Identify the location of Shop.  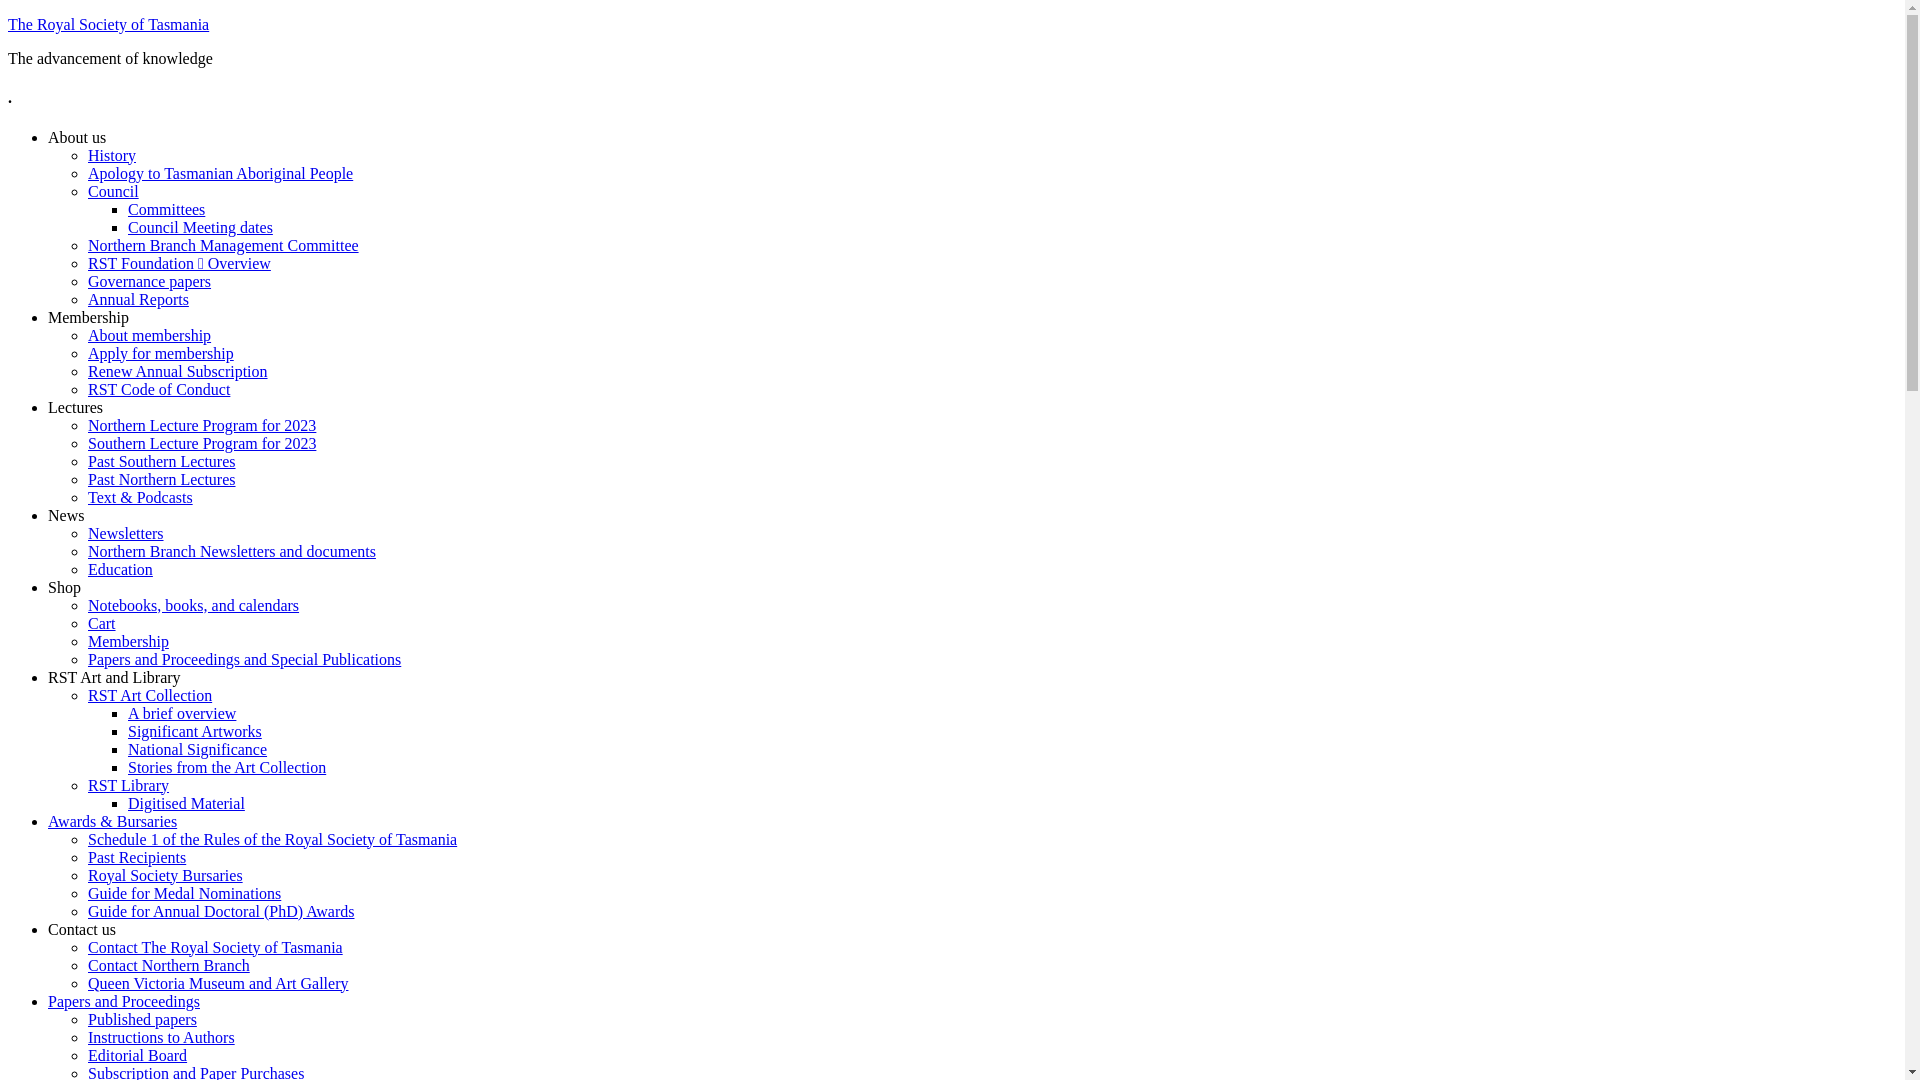
(64, 588).